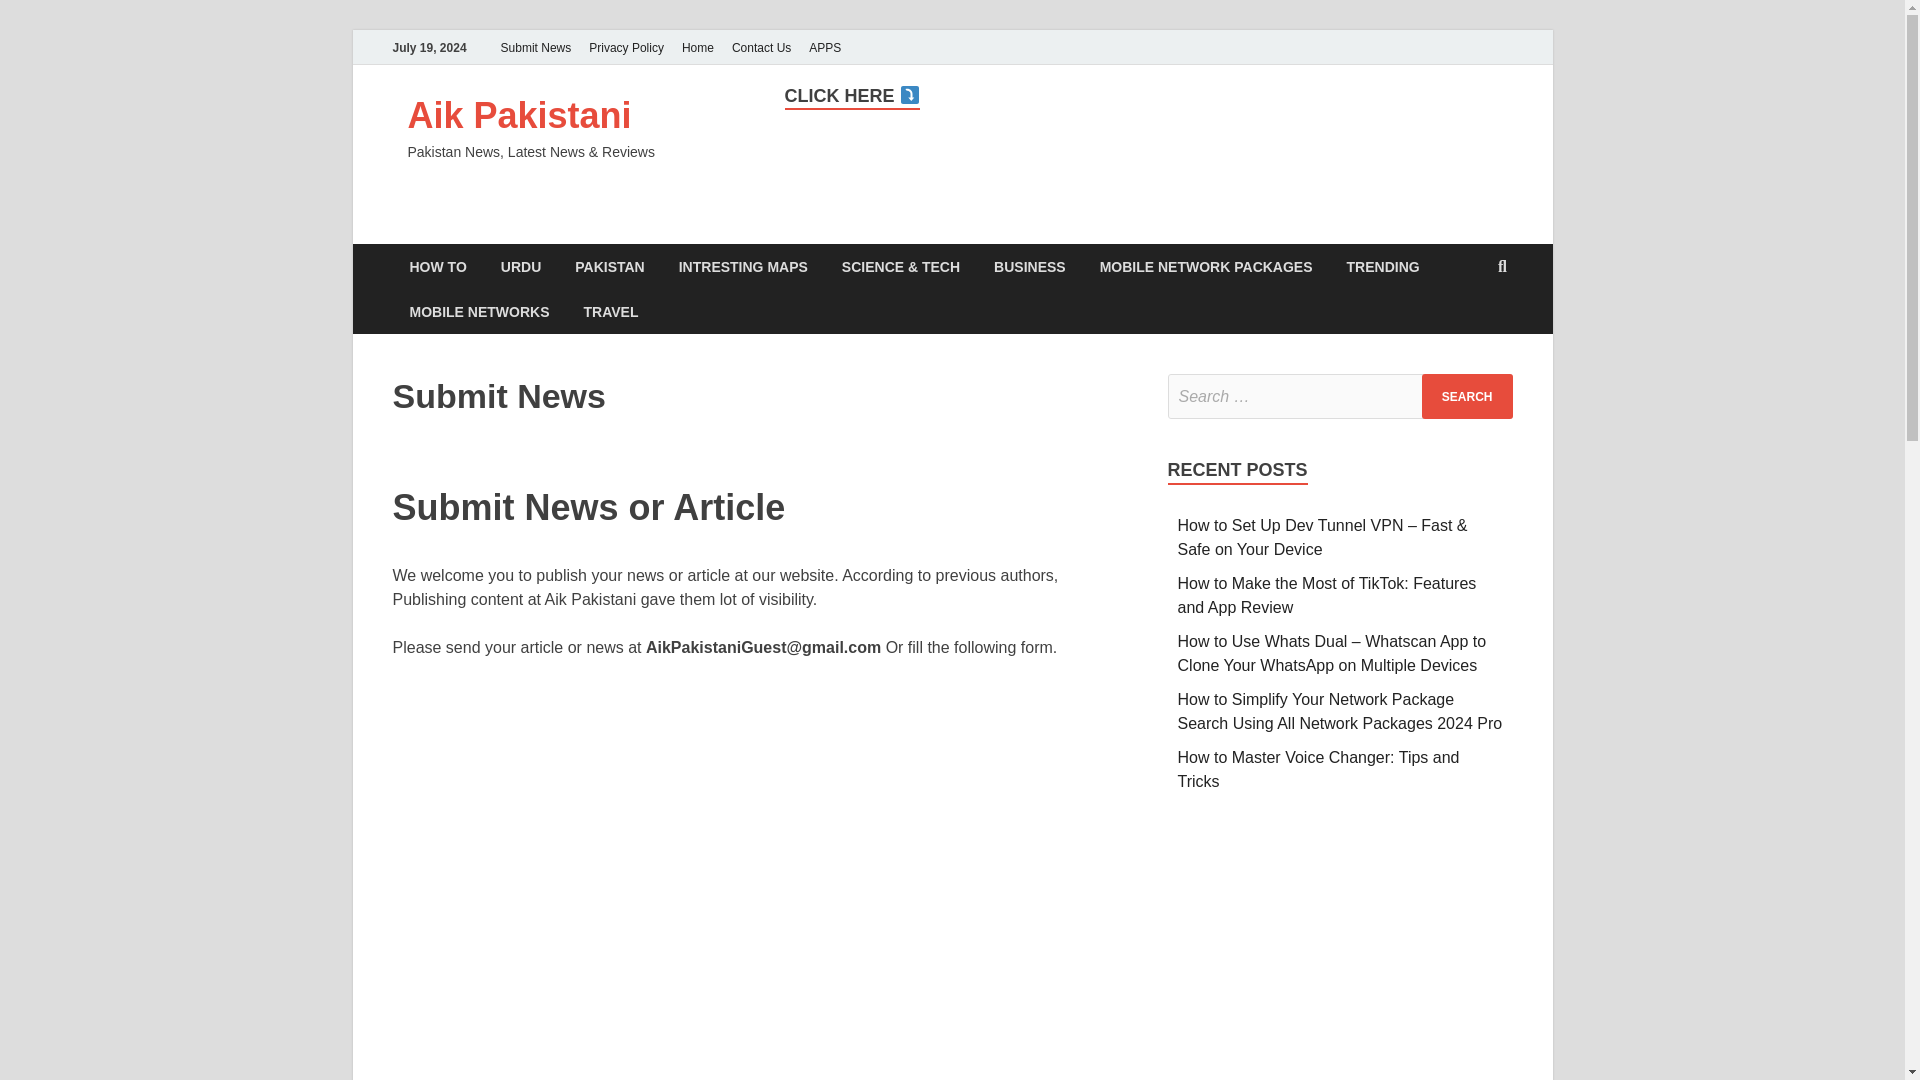  I want to click on TRAVEL, so click(610, 311).